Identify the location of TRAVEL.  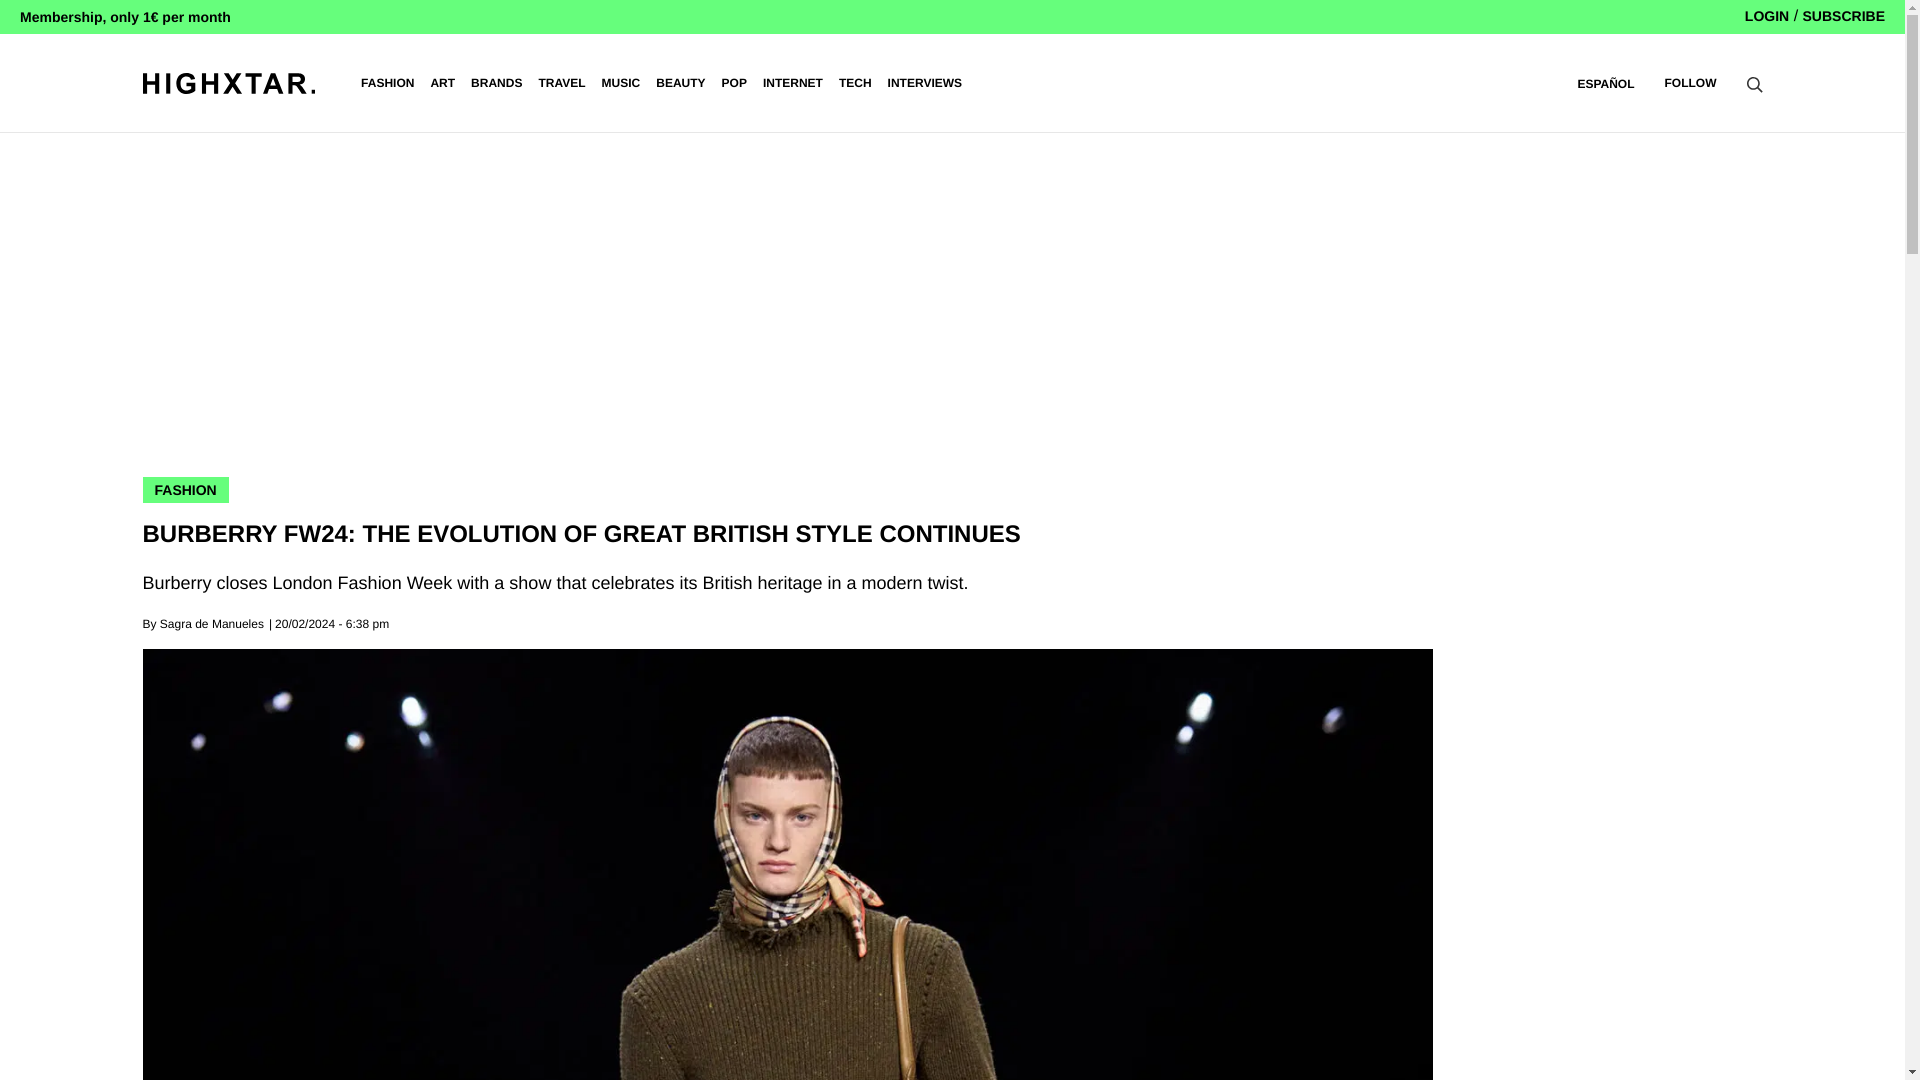
(561, 83).